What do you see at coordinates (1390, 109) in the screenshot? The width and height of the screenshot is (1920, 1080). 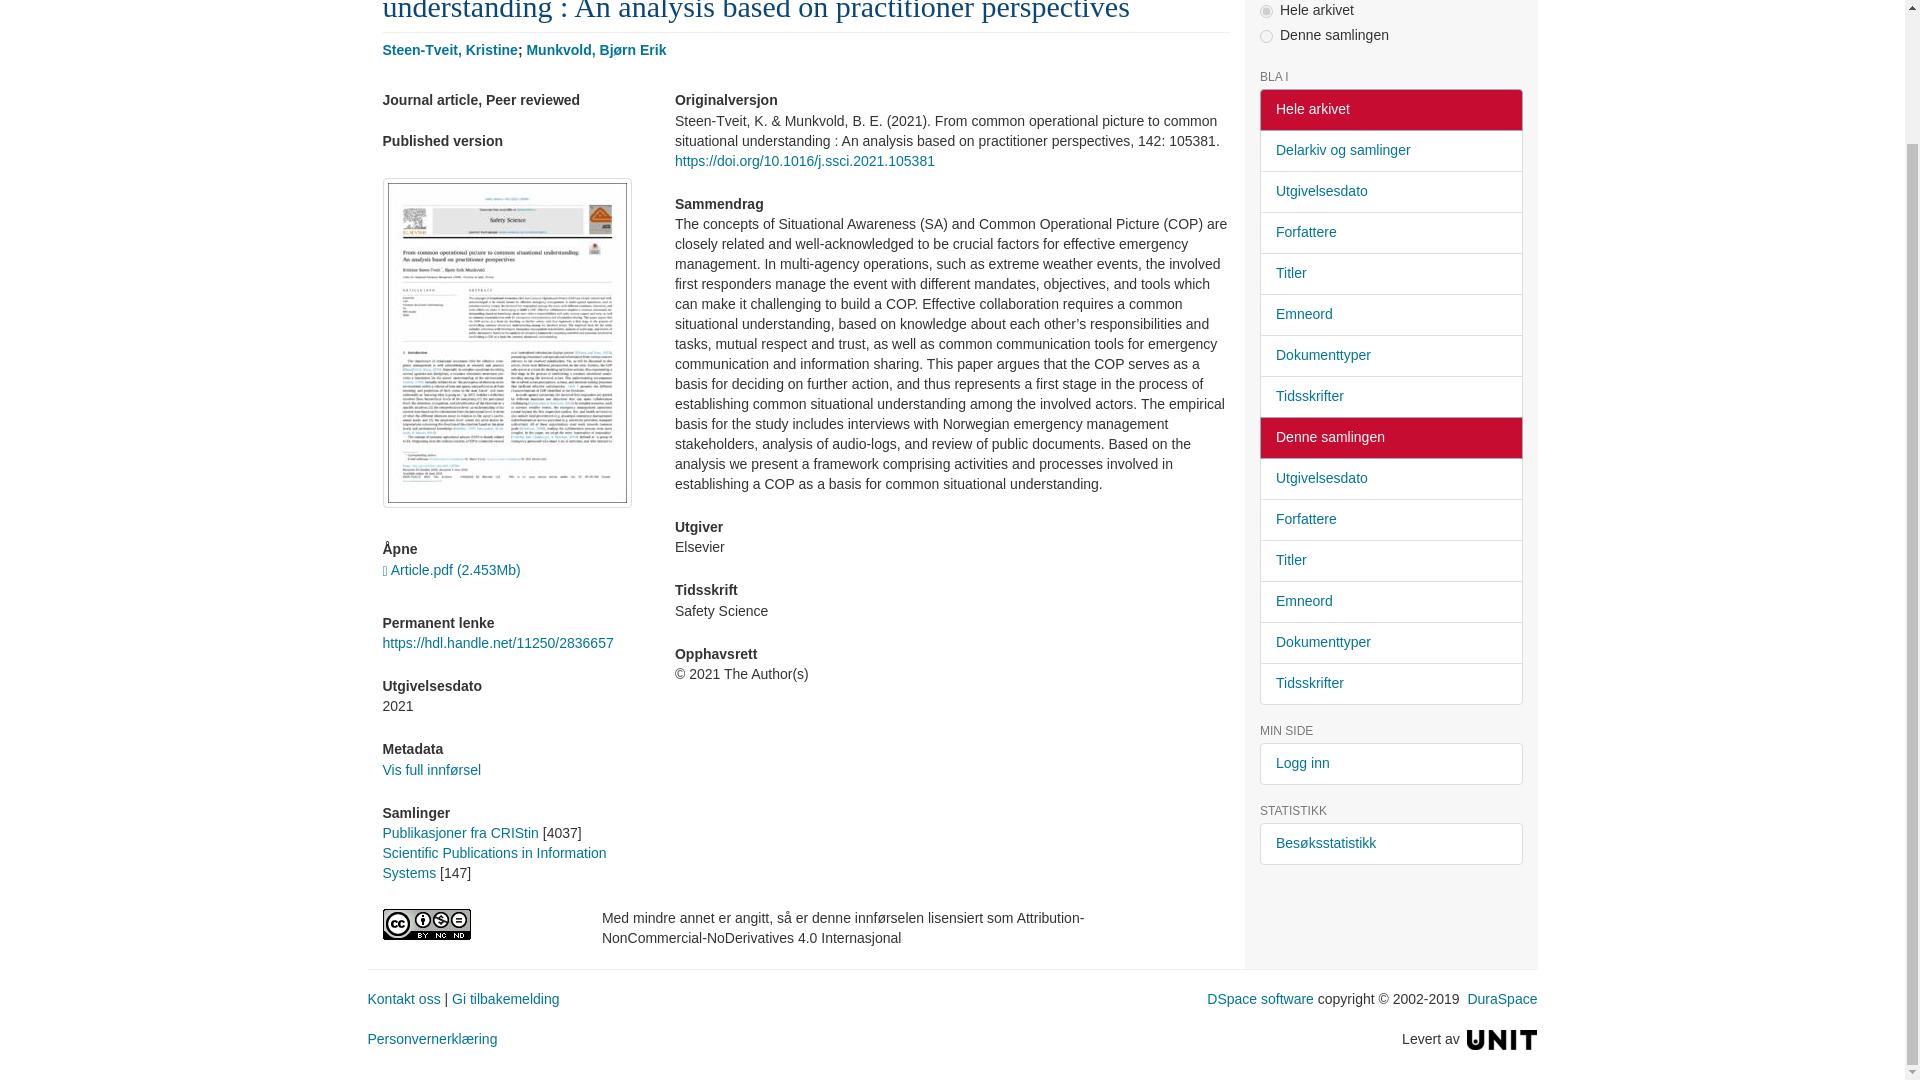 I see `Hele arkivet` at bounding box center [1390, 109].